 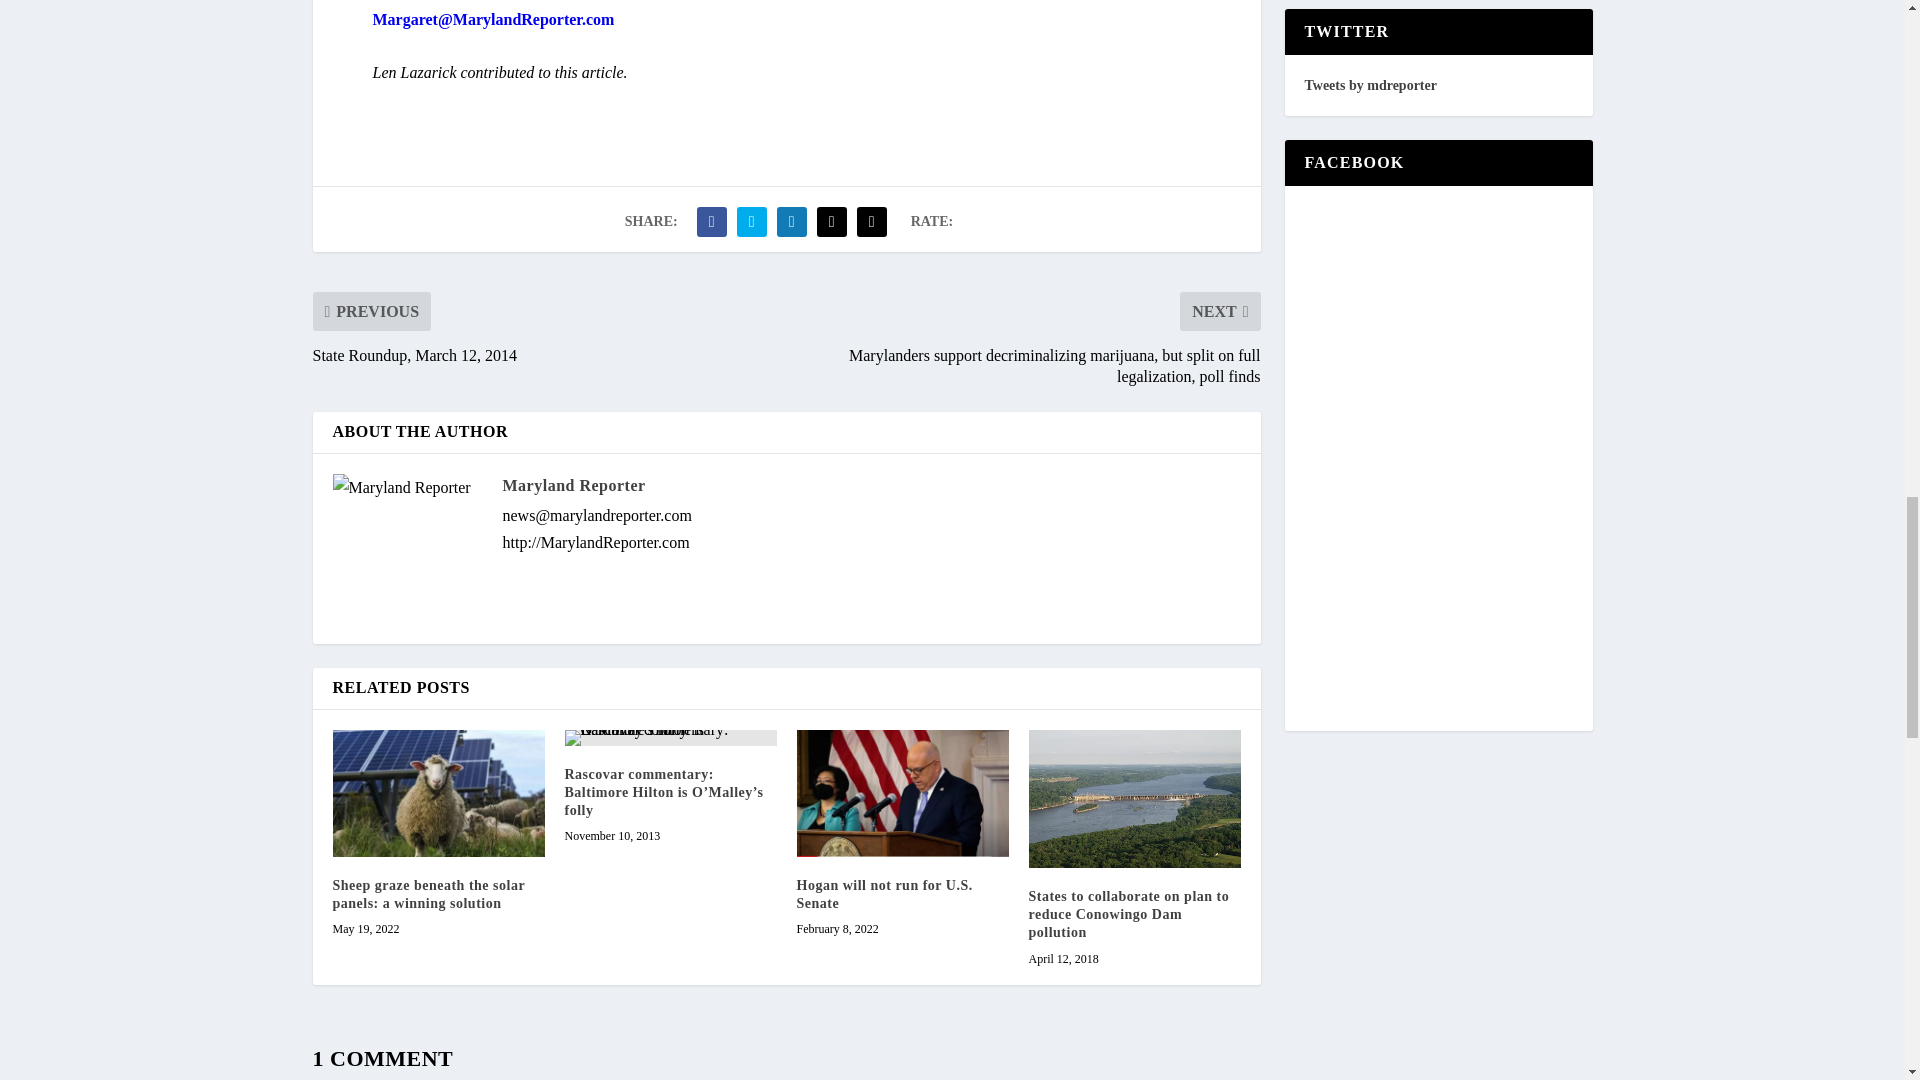 I want to click on Hogan will not run for U.S. Senate, so click(x=884, y=894).